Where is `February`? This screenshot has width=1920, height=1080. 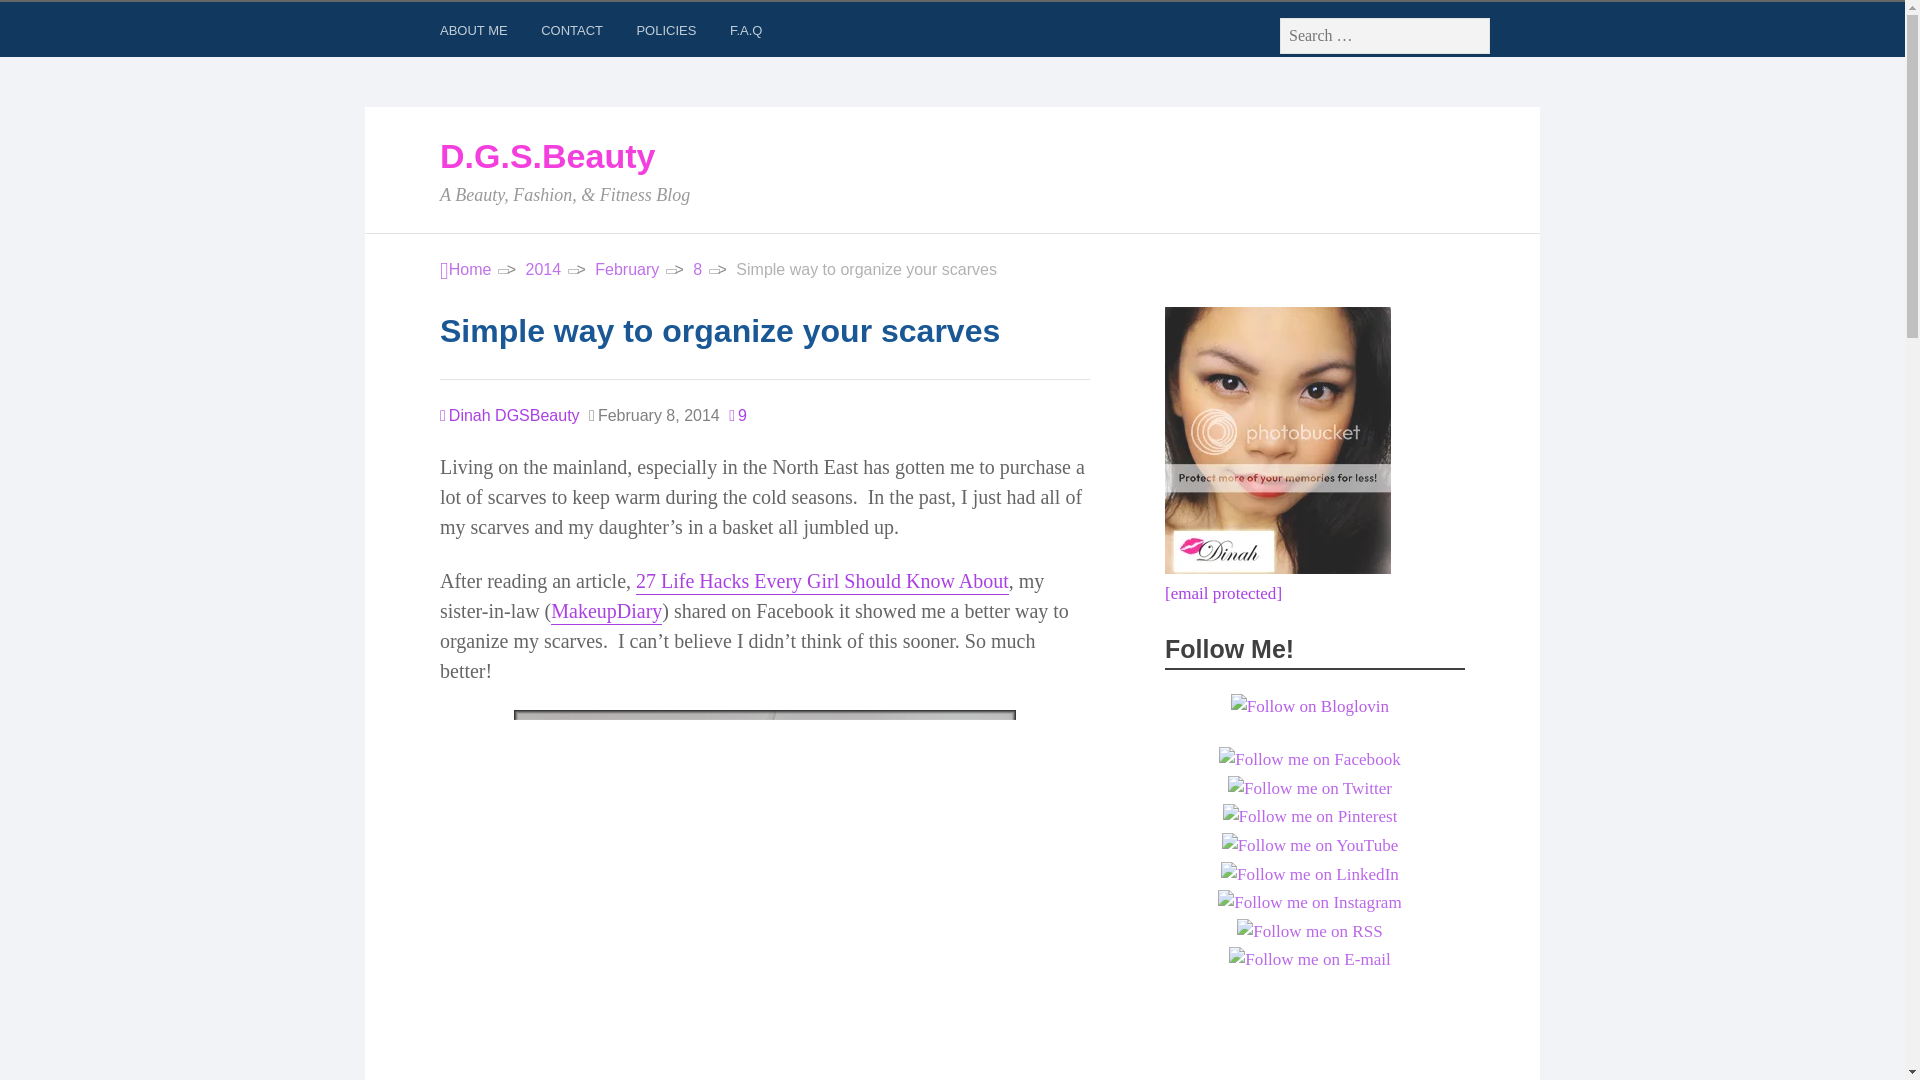 February is located at coordinates (626, 270).